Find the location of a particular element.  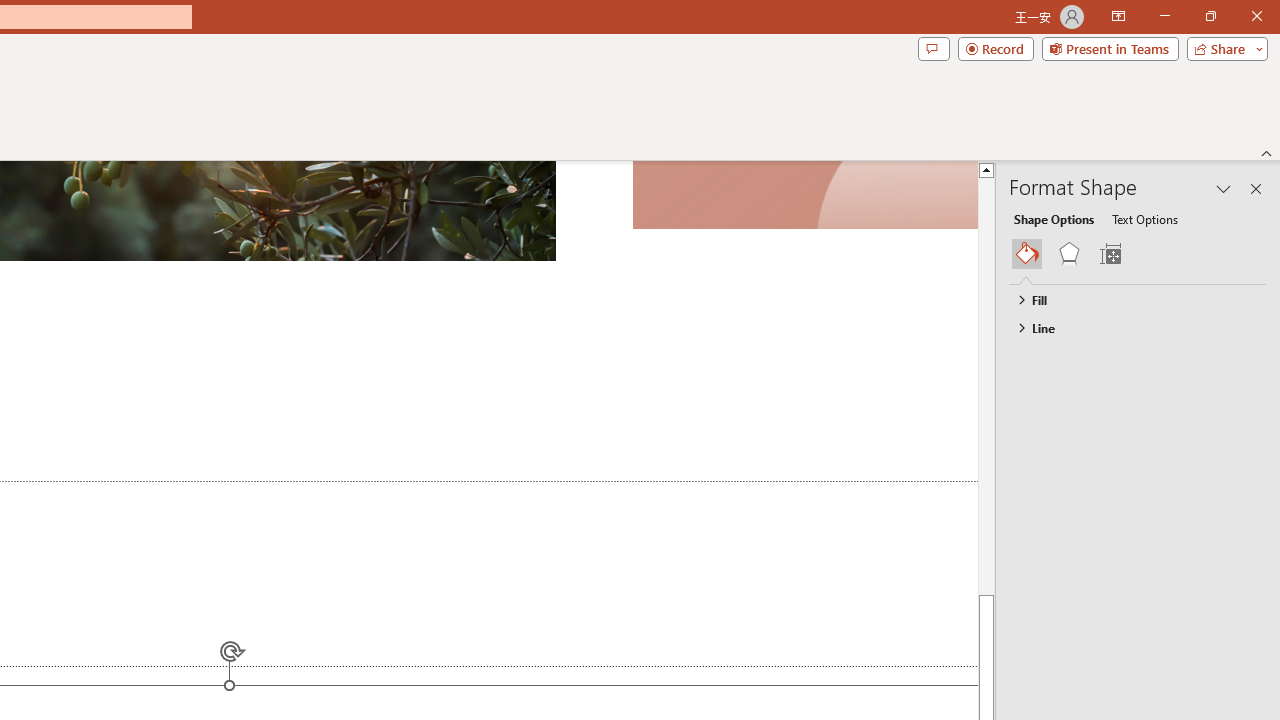

Class: NetUIGalleryContainer is located at coordinates (1138, 254).